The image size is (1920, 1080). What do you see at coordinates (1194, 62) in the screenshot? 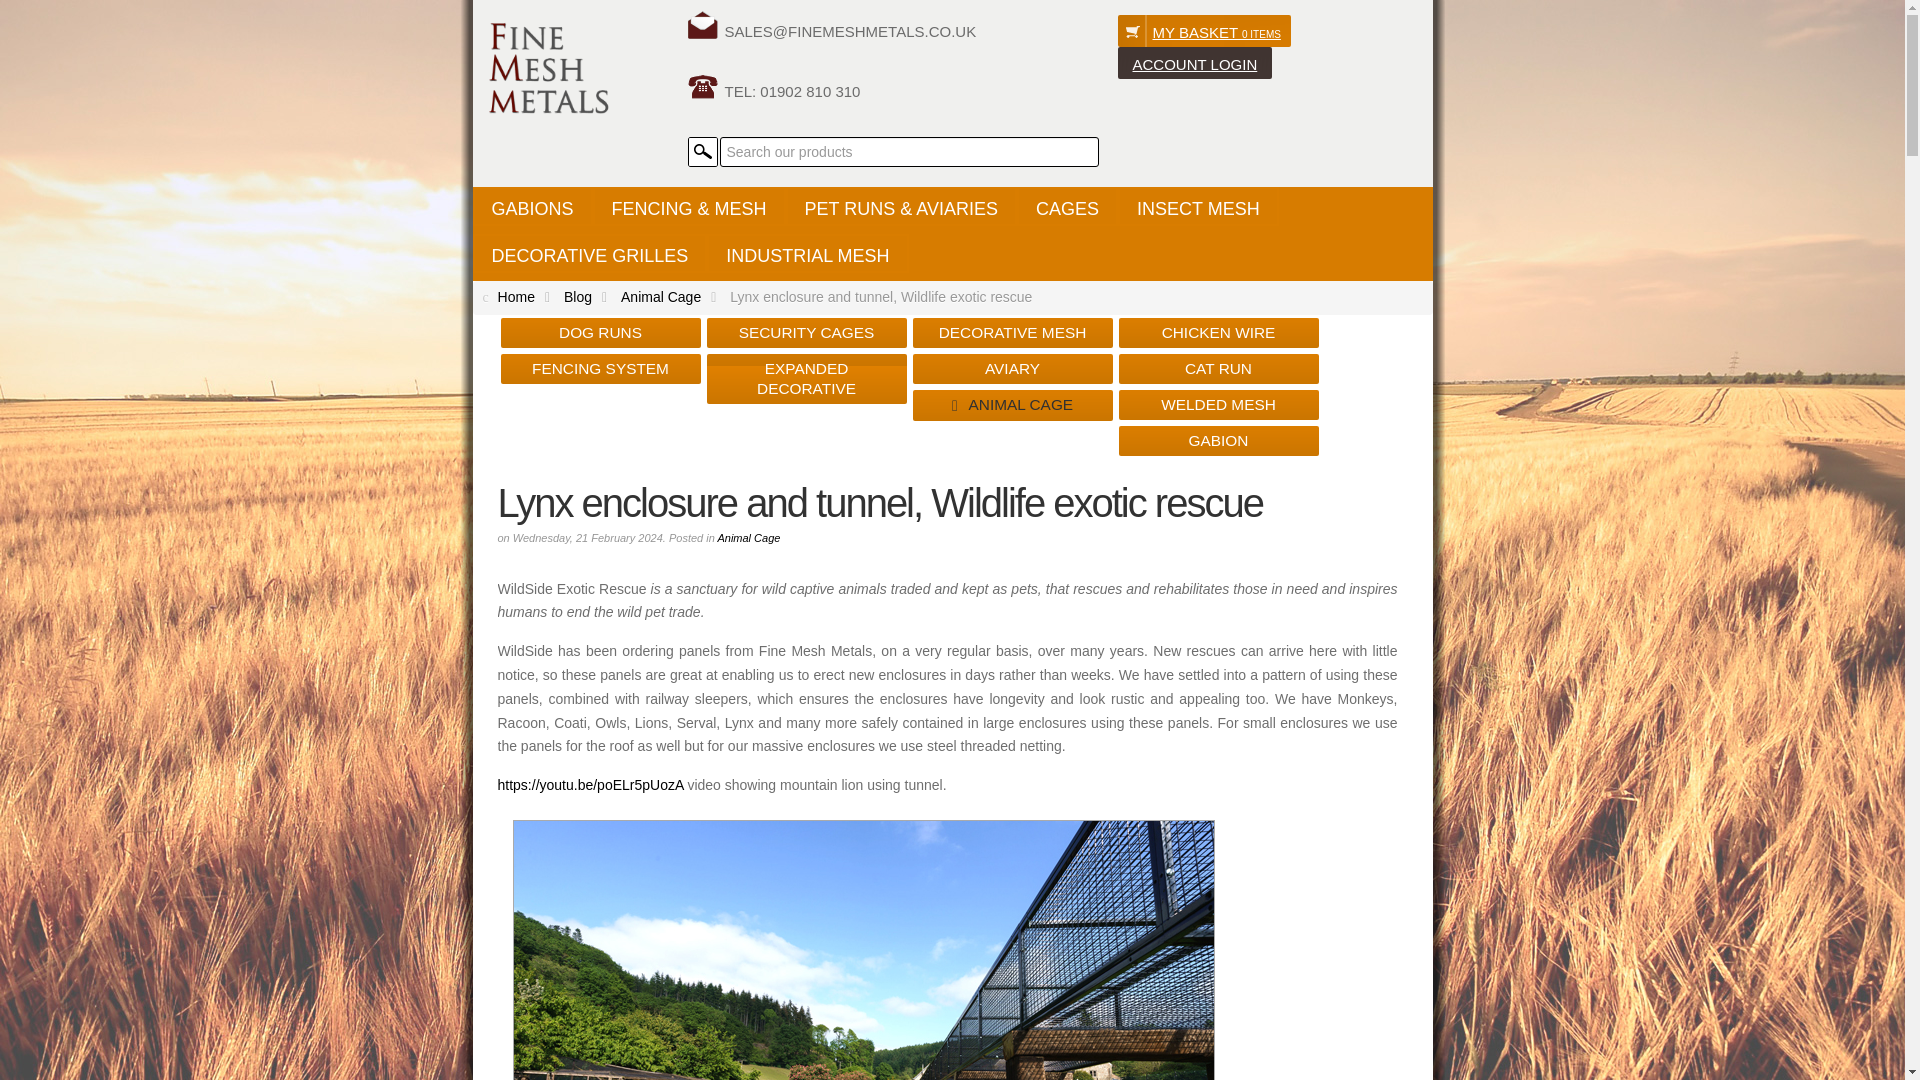
I see `ACCOUNT LOGIN` at bounding box center [1194, 62].